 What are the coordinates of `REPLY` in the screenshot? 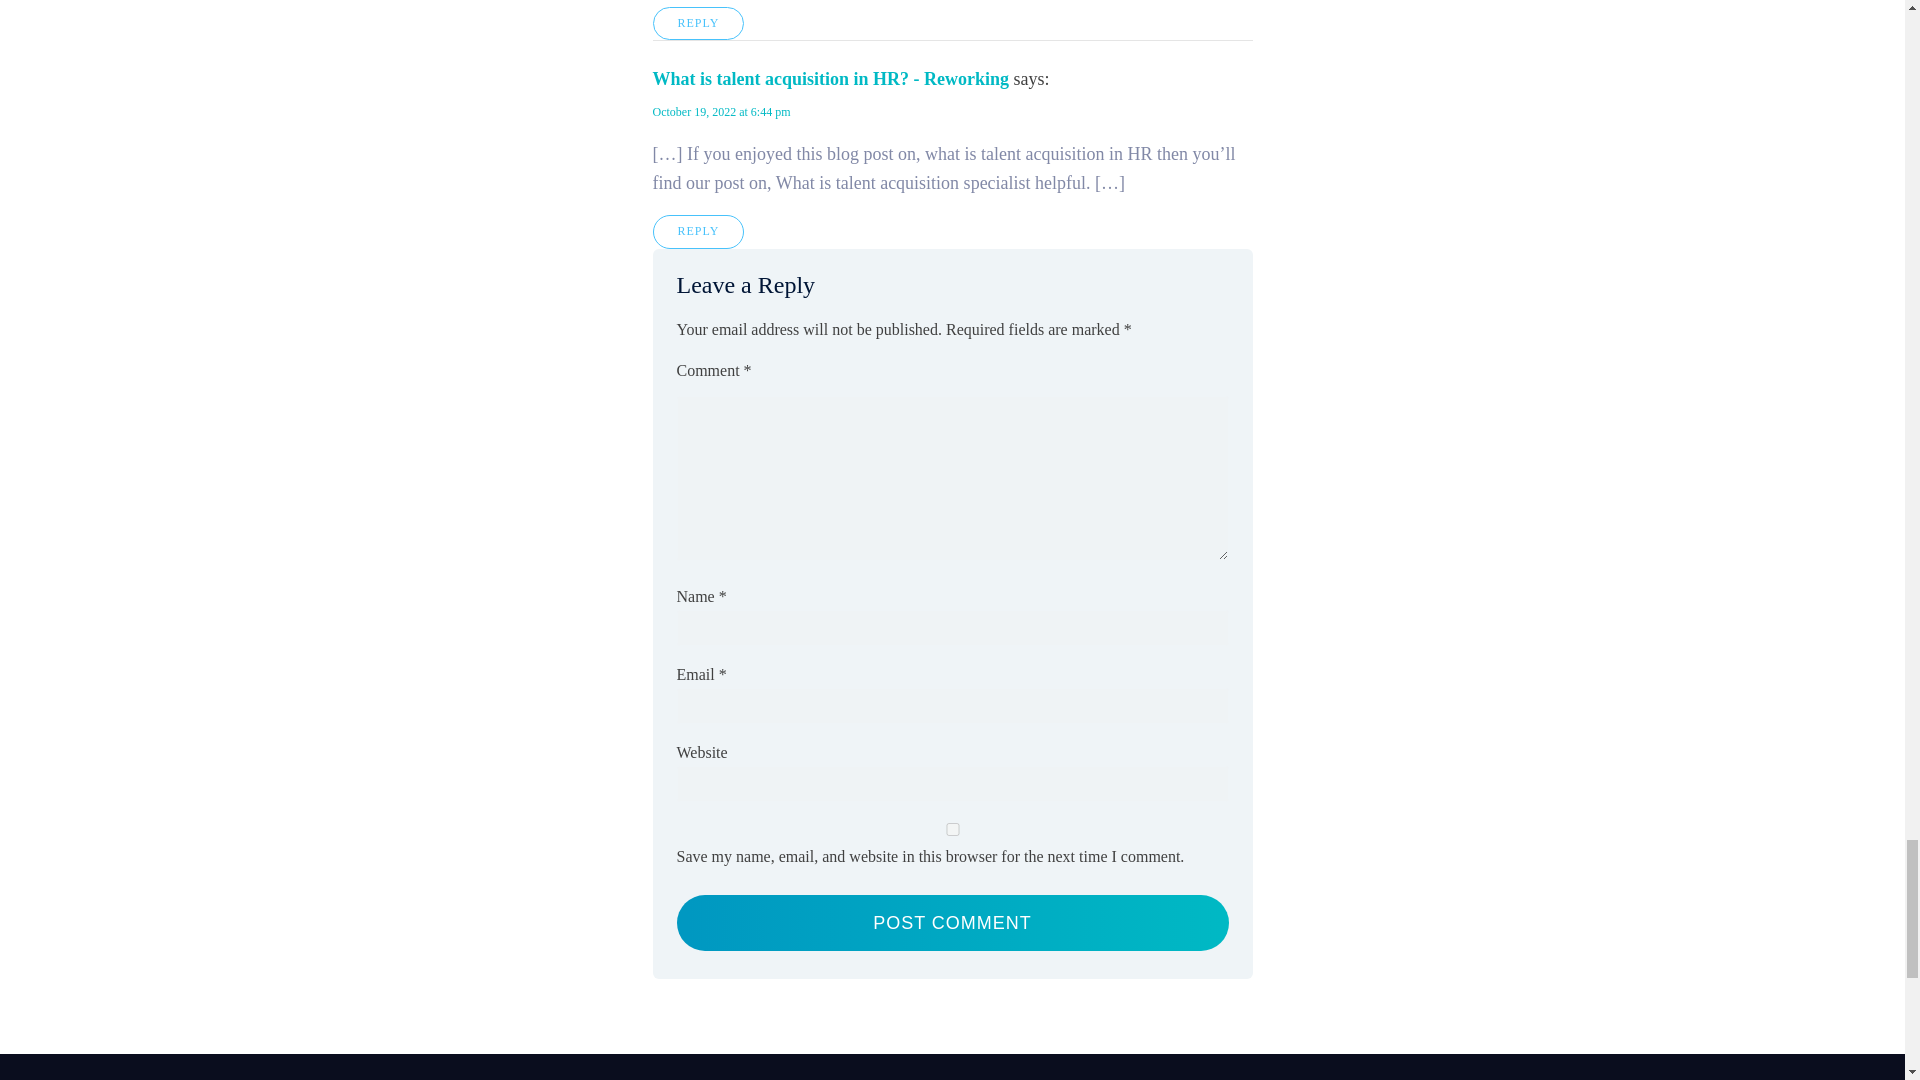 It's located at (698, 231).